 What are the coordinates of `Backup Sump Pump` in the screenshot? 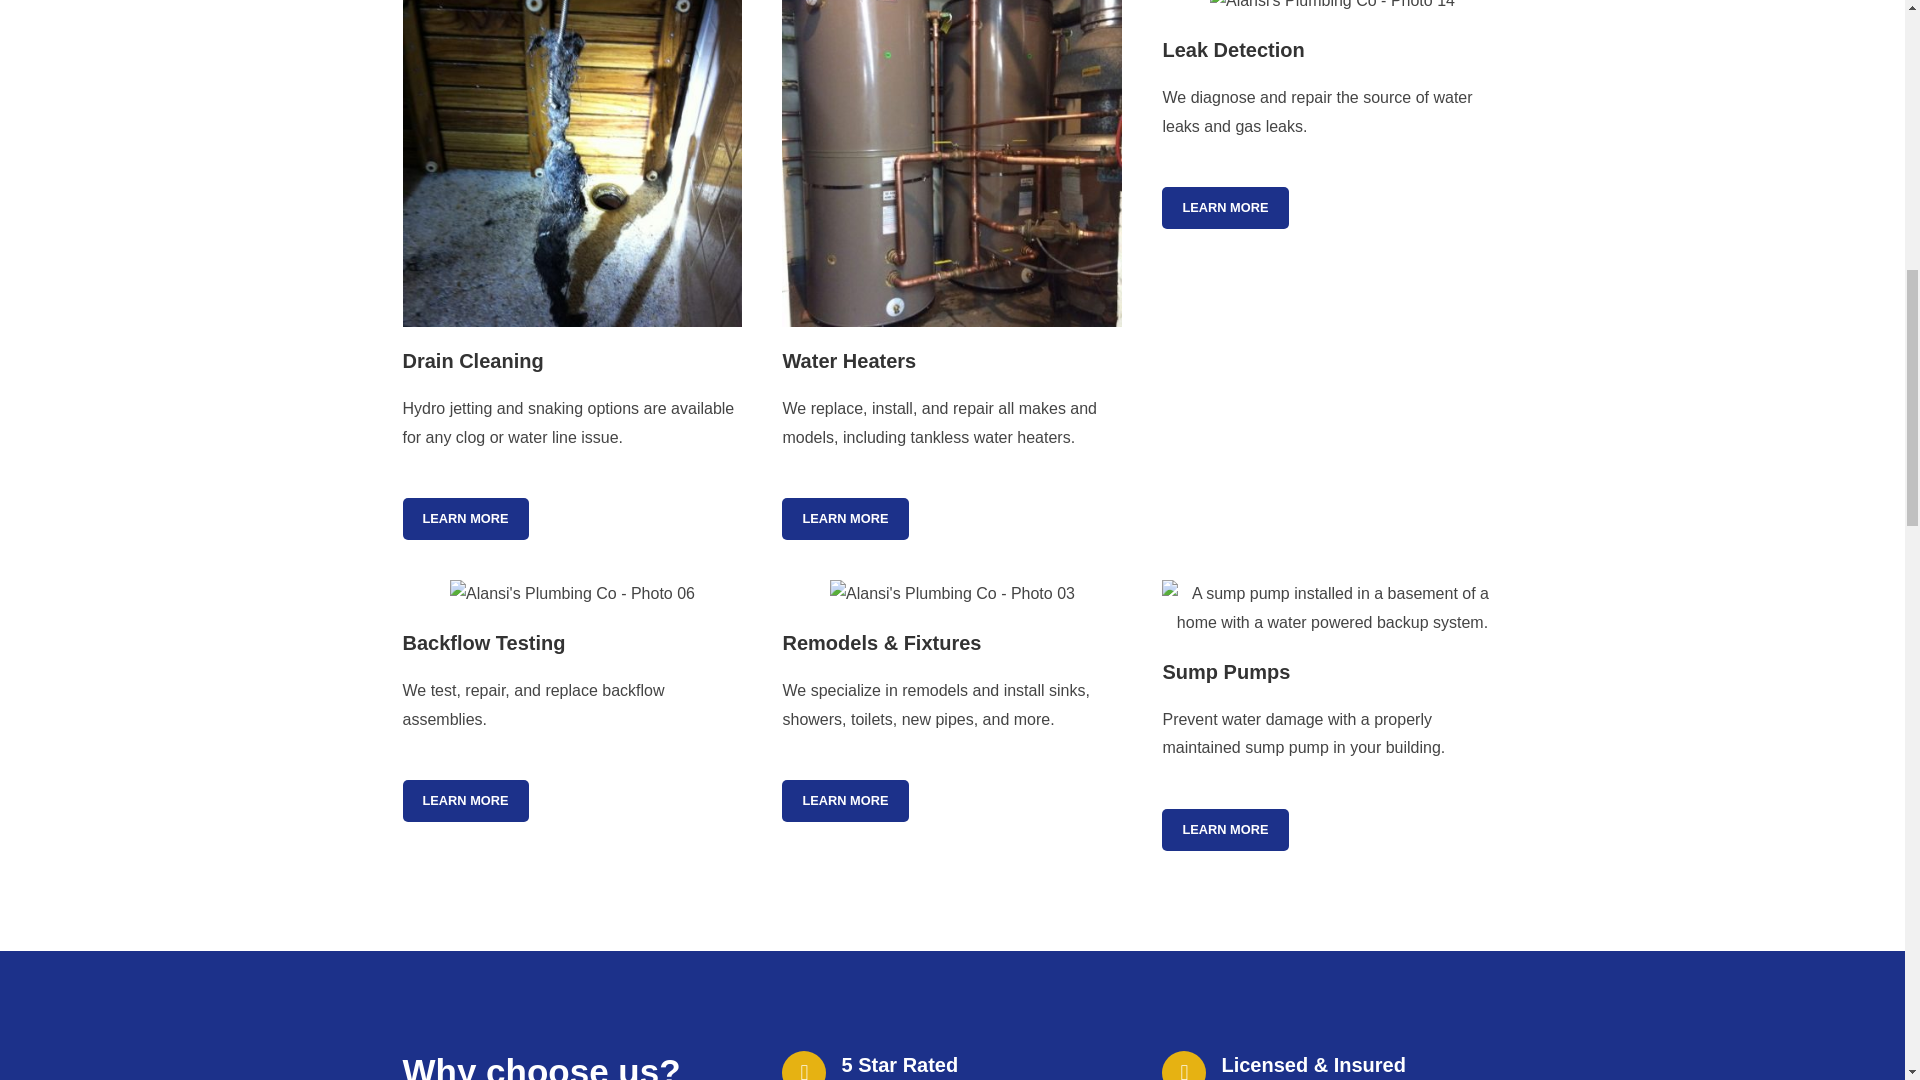 It's located at (1331, 608).